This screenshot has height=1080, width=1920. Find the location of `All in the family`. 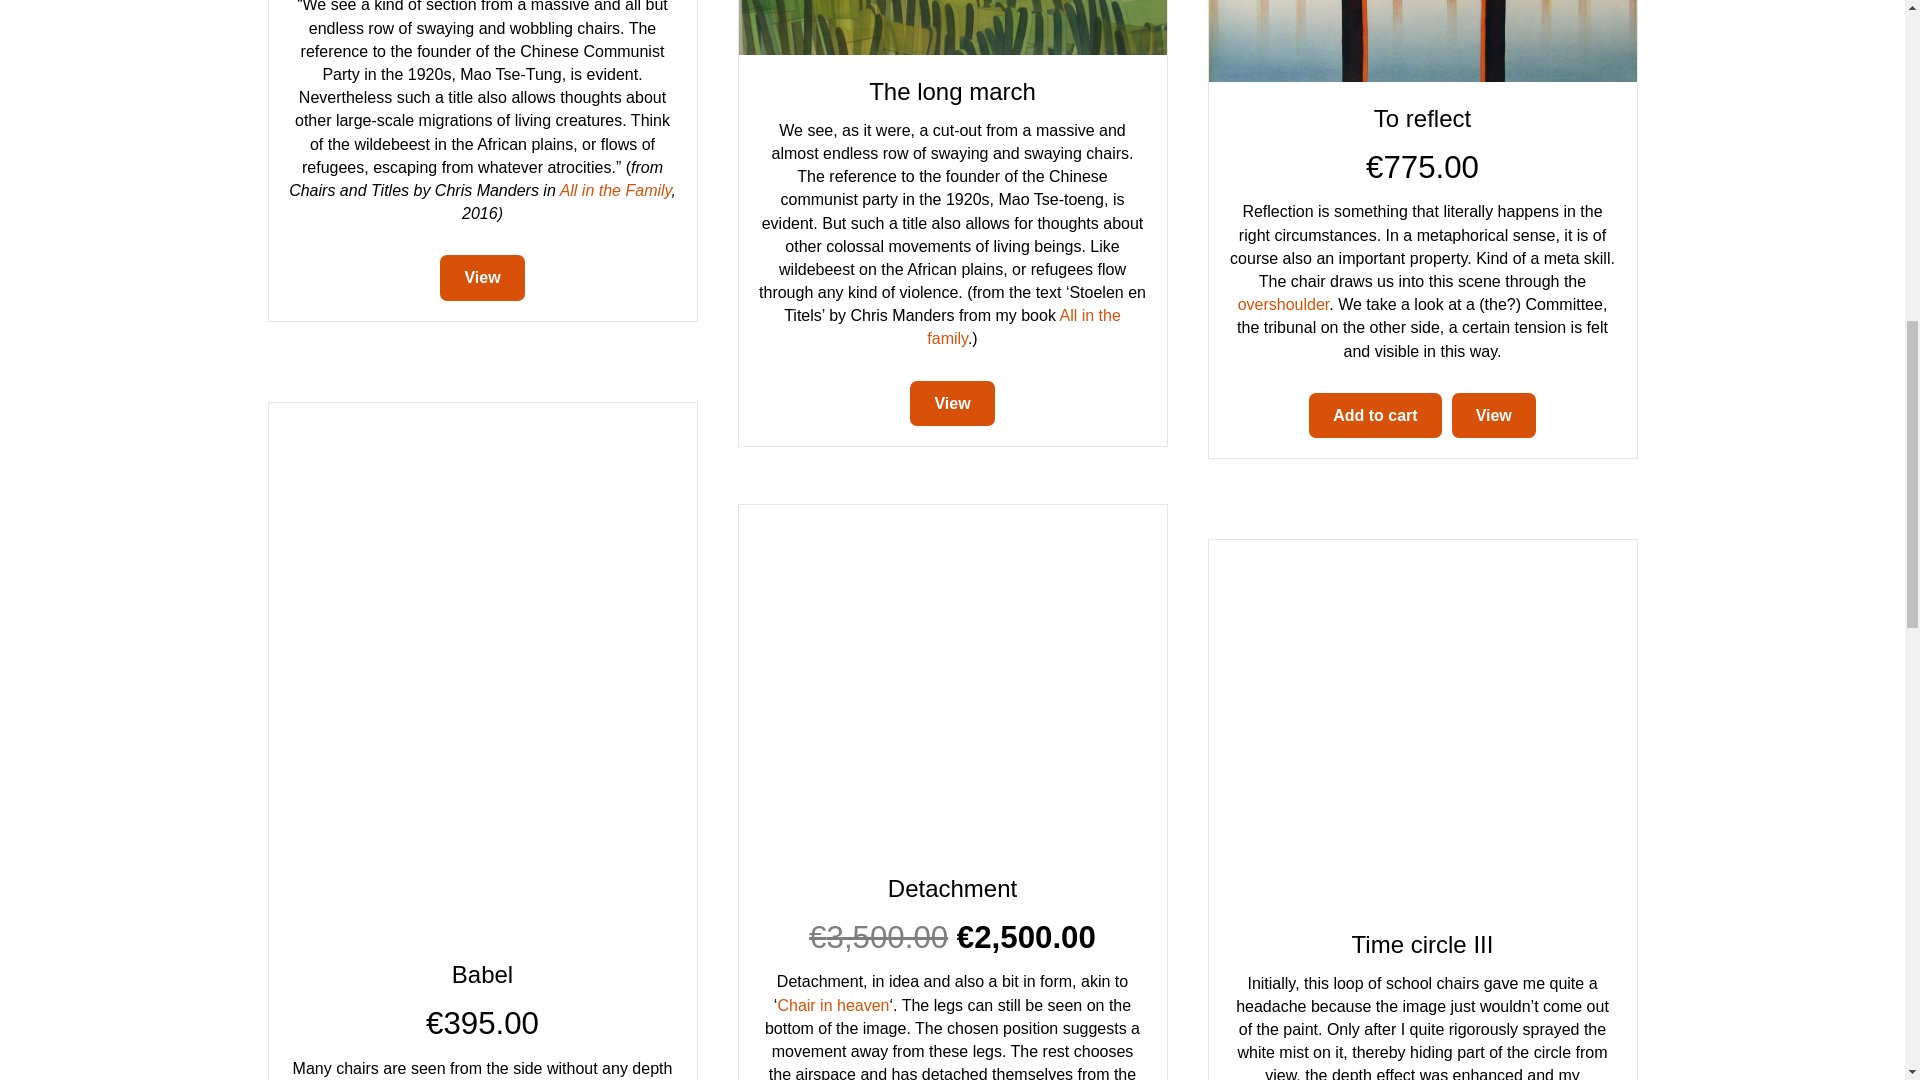

All in the family is located at coordinates (1024, 326).